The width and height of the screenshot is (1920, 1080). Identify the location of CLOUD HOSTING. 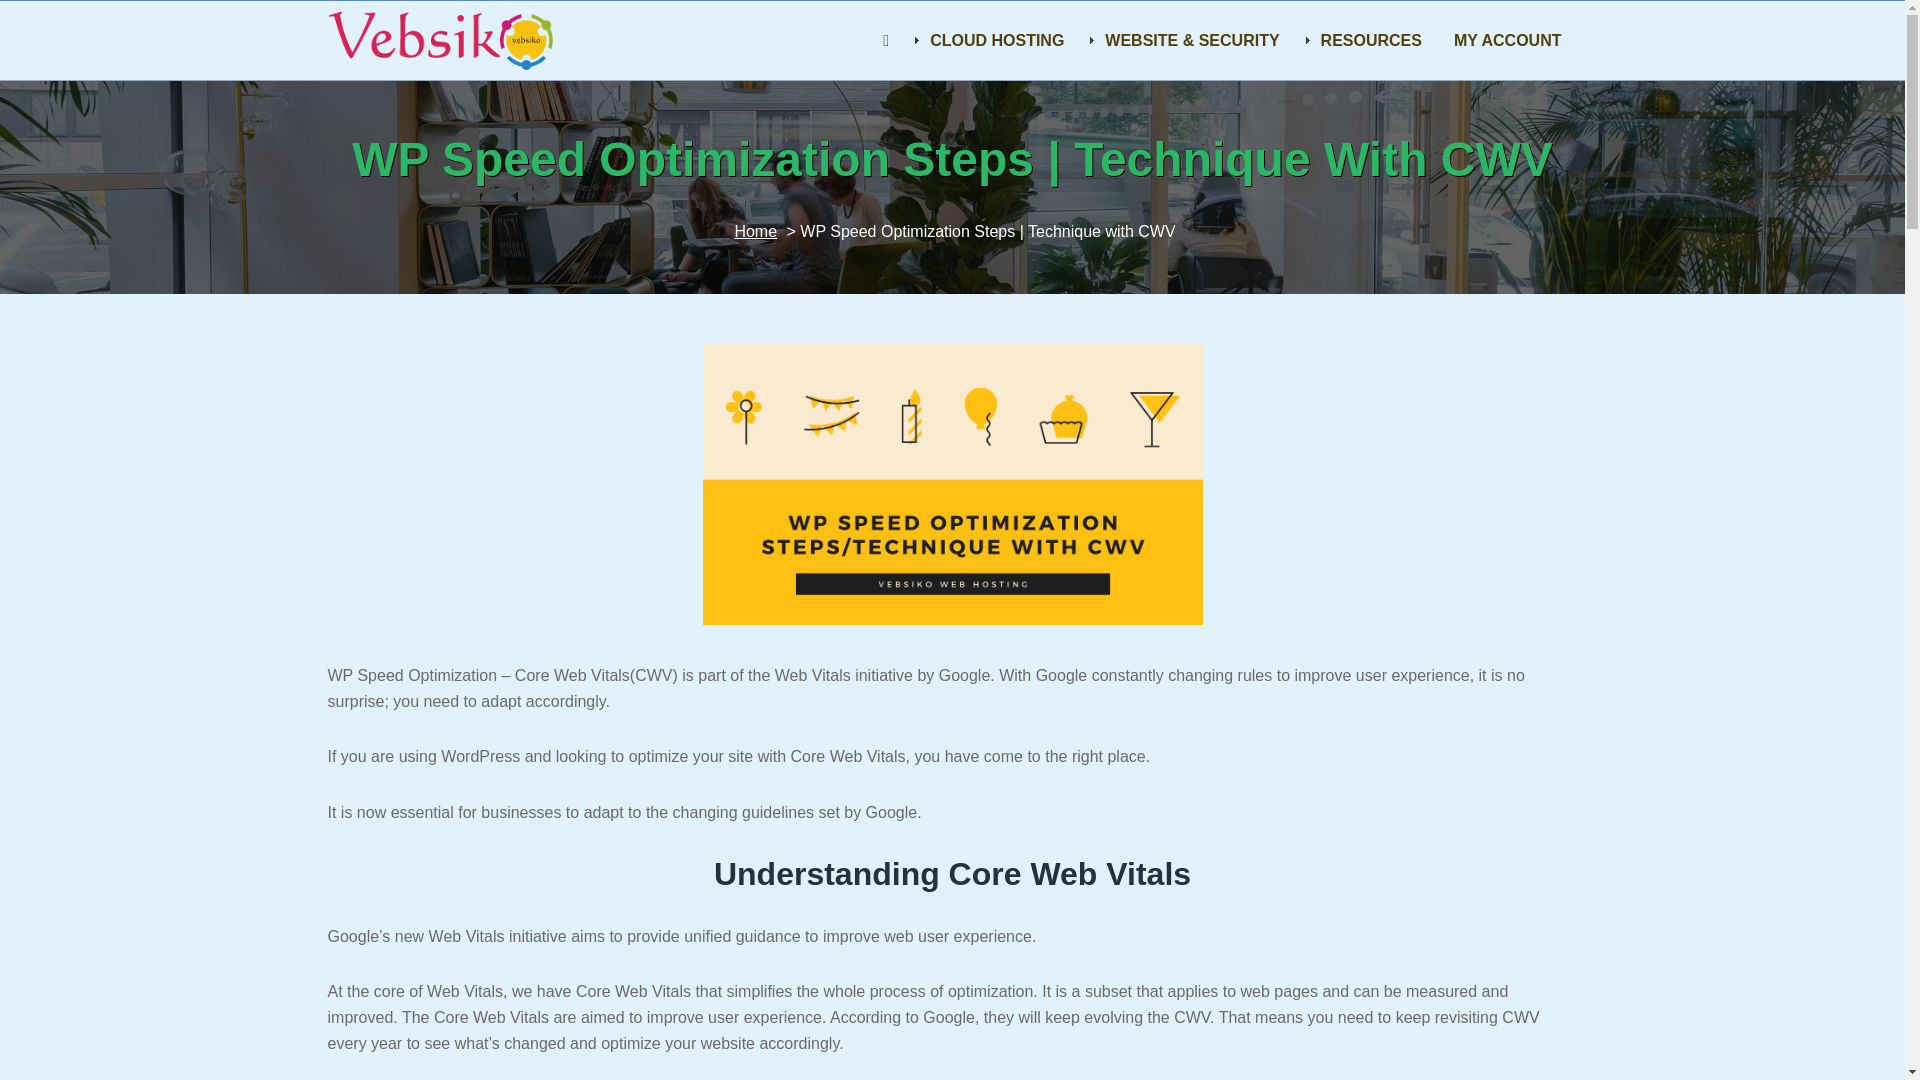
(992, 40).